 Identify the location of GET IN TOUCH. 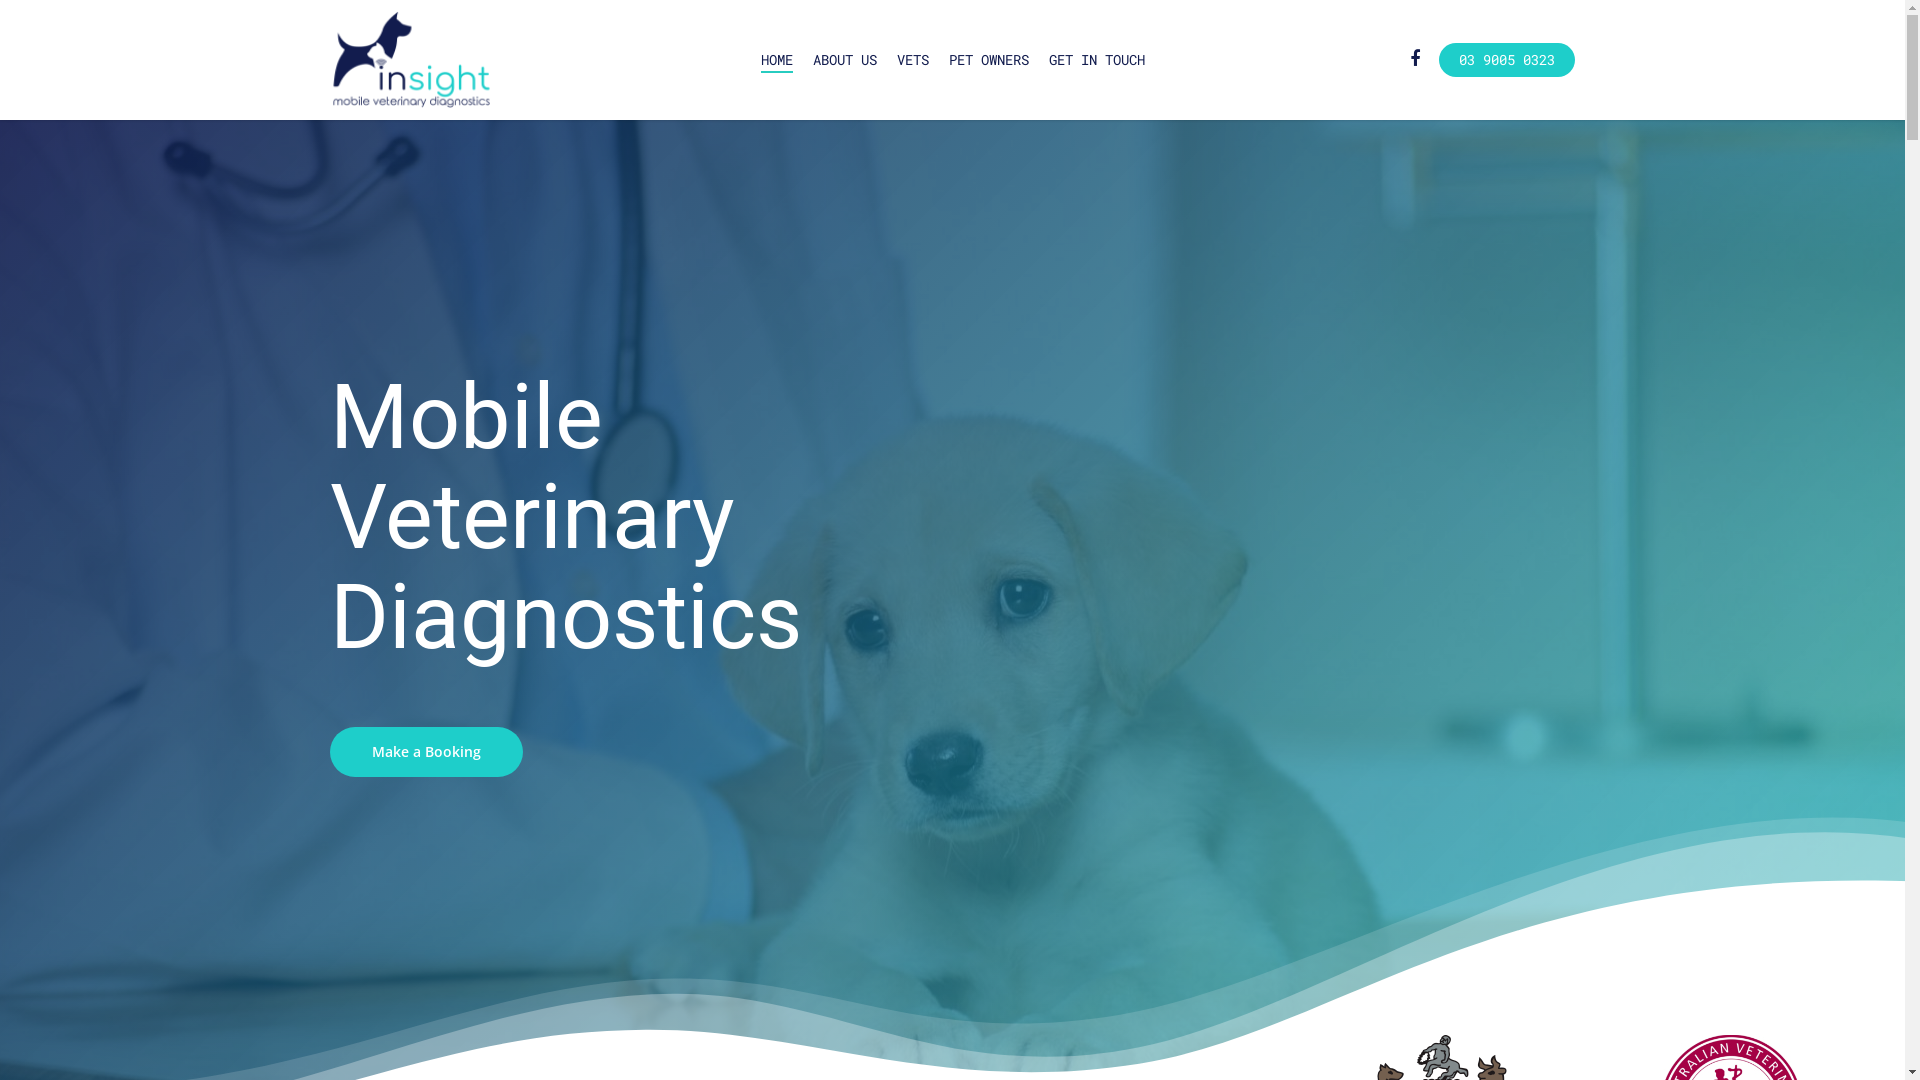
(1096, 60).